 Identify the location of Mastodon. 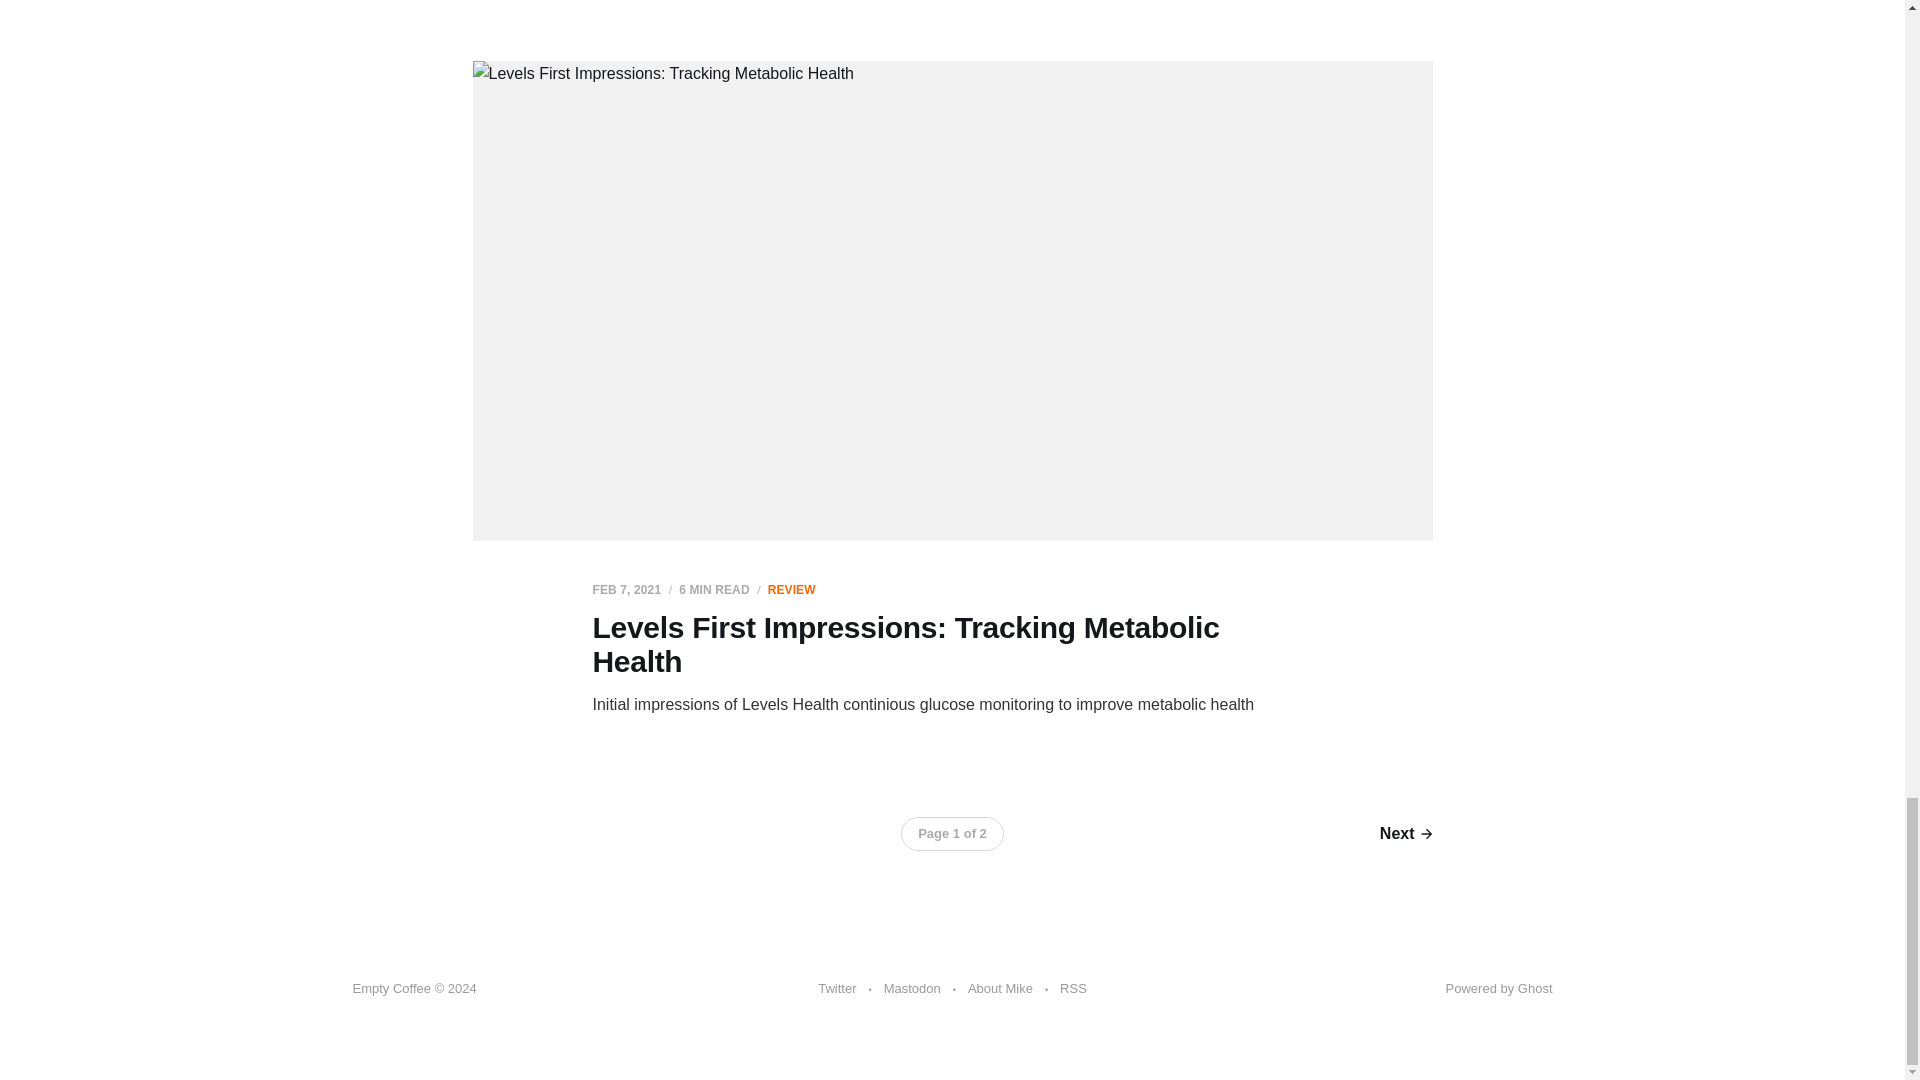
(912, 989).